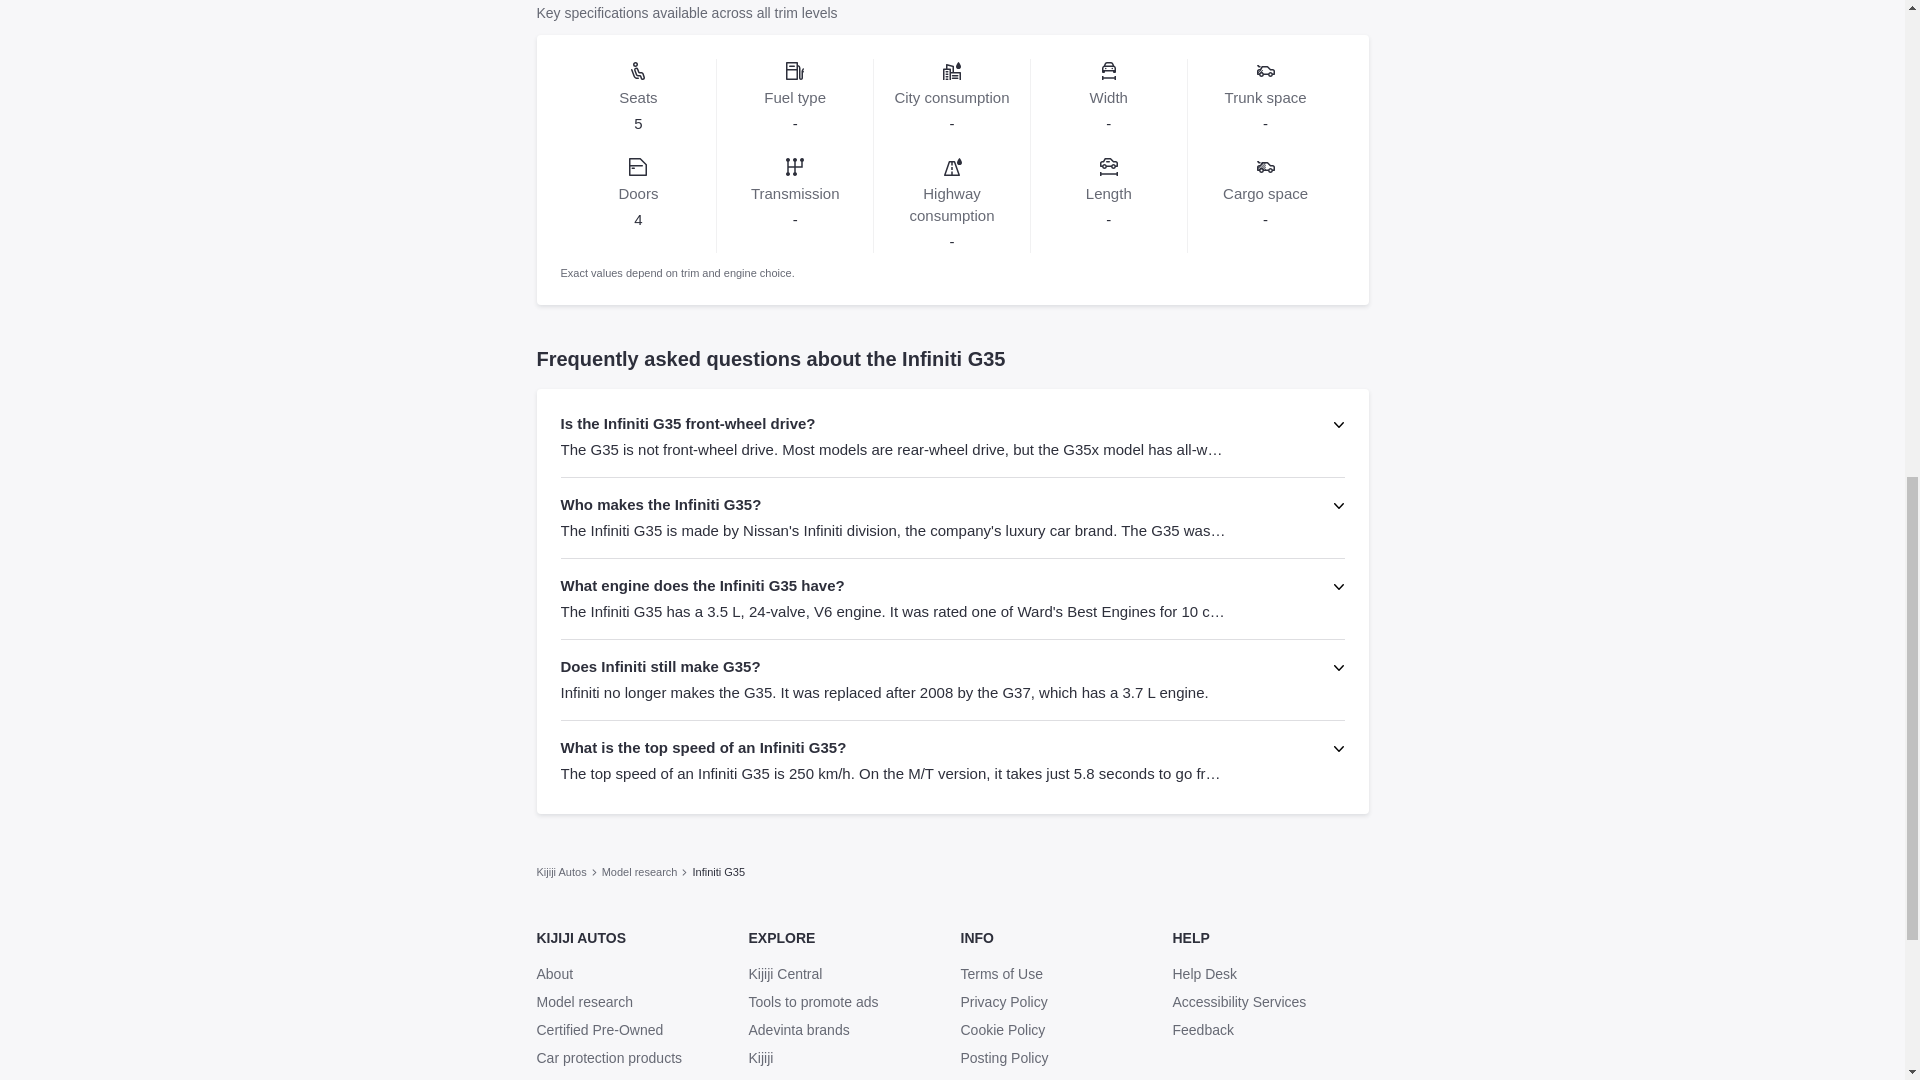 The width and height of the screenshot is (1920, 1080). Describe the element at coordinates (633, 1058) in the screenshot. I see `Car protection products` at that location.